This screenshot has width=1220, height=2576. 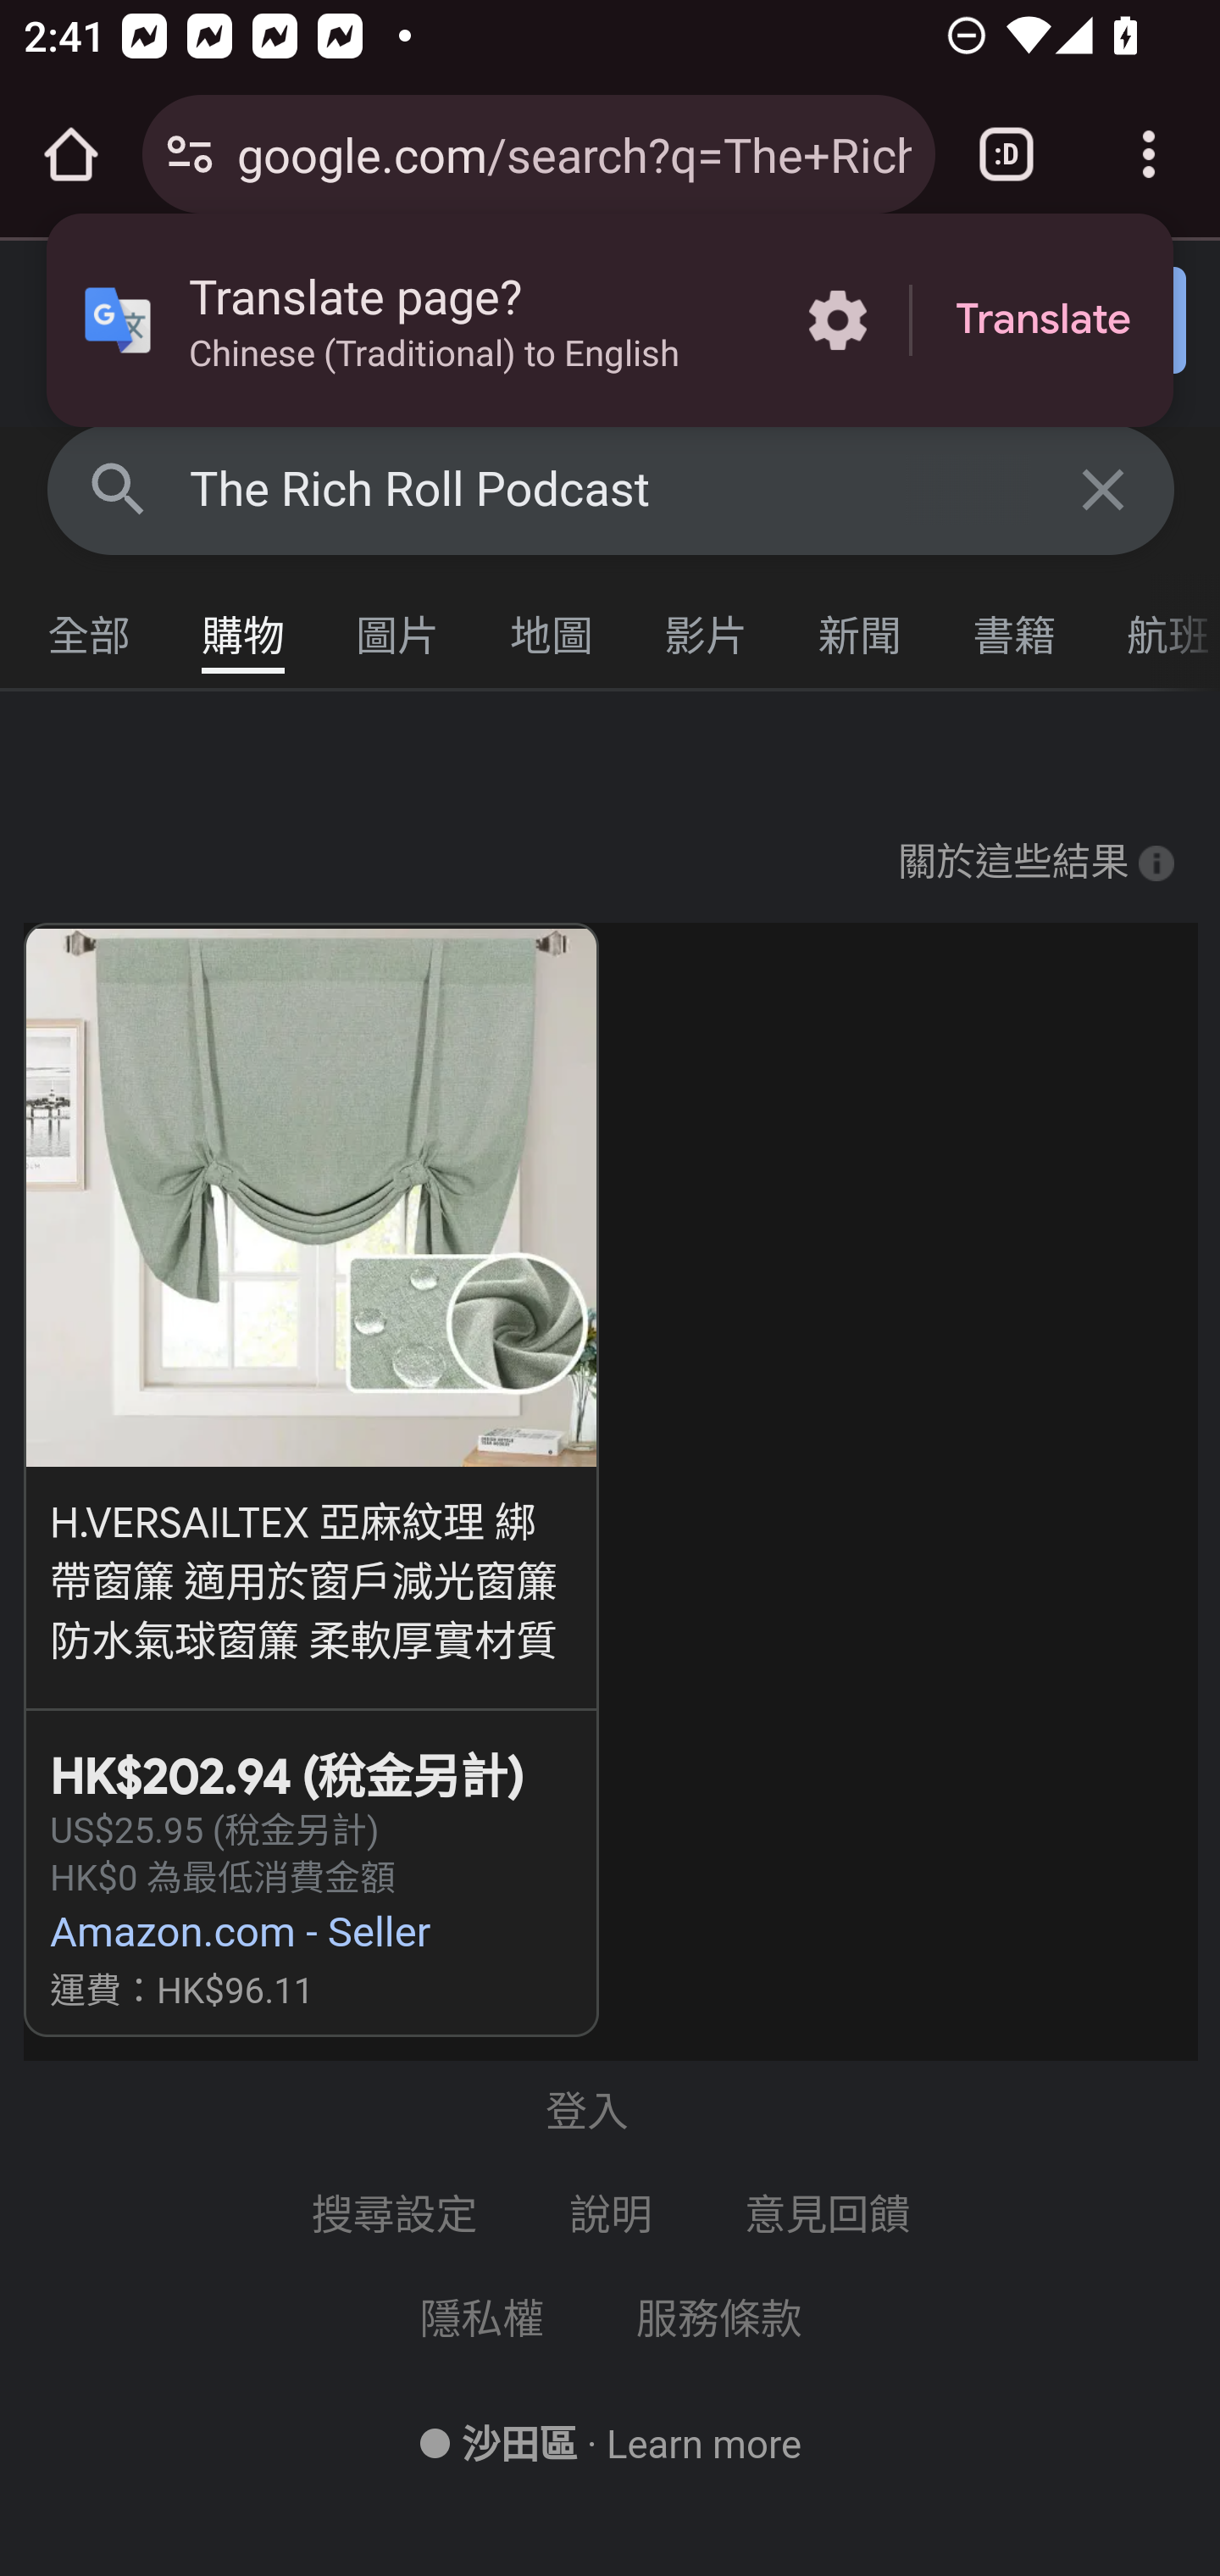 What do you see at coordinates (396, 2215) in the screenshot?
I see `搜尋設定` at bounding box center [396, 2215].